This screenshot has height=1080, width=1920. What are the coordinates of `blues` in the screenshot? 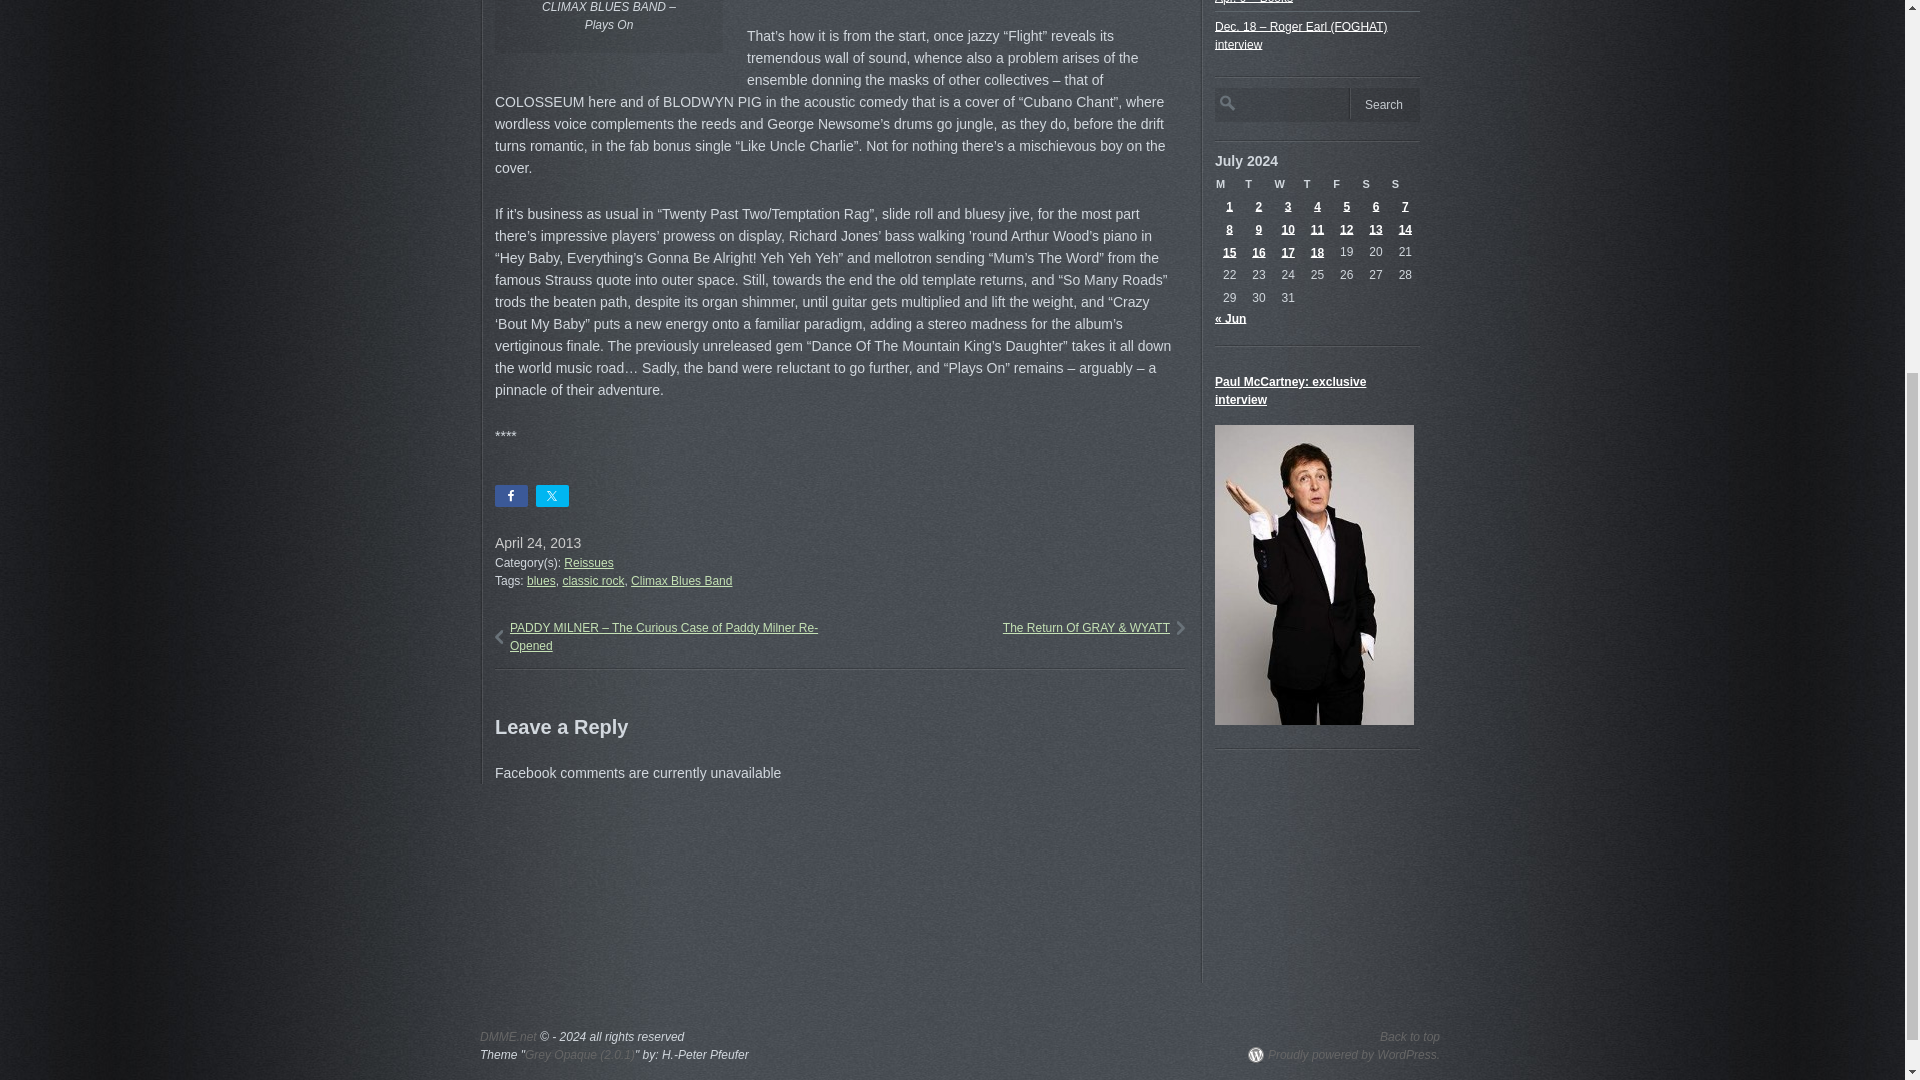 It's located at (541, 580).